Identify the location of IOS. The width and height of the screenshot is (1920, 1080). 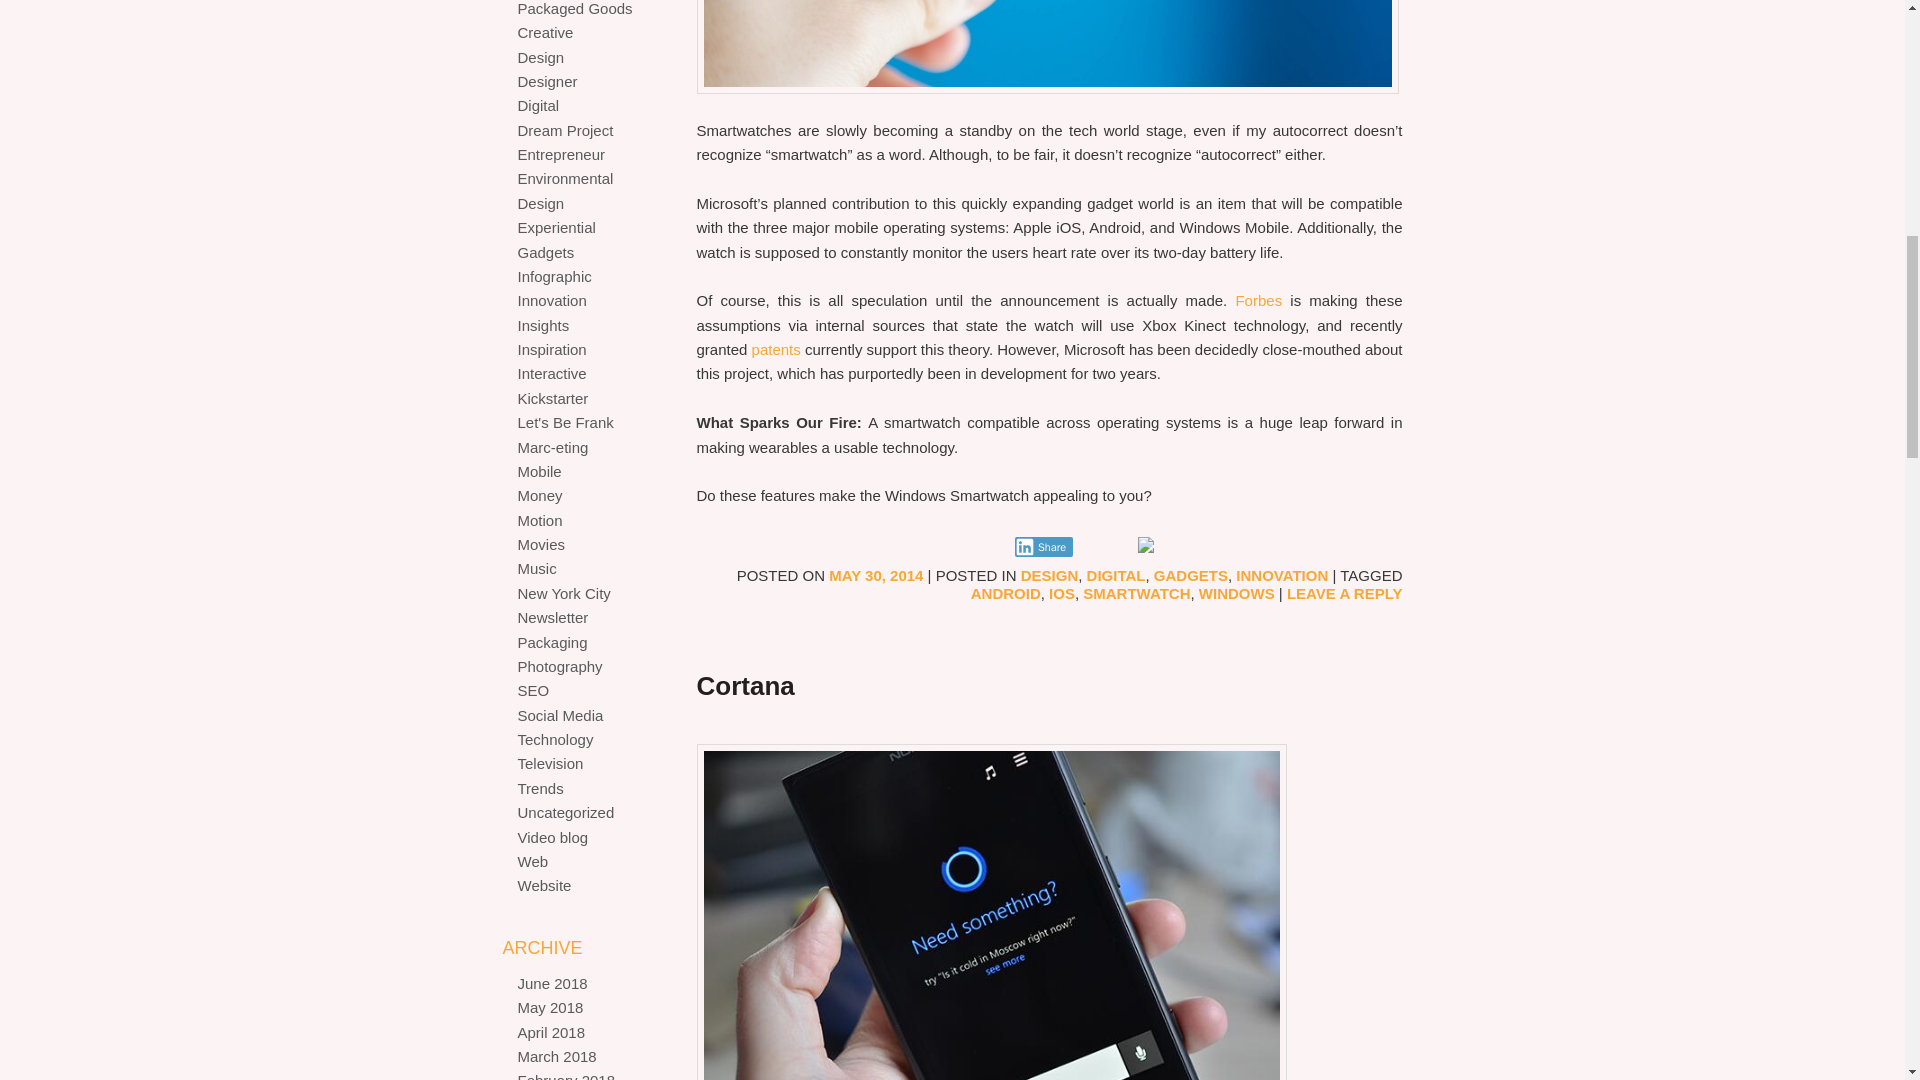
(1062, 593).